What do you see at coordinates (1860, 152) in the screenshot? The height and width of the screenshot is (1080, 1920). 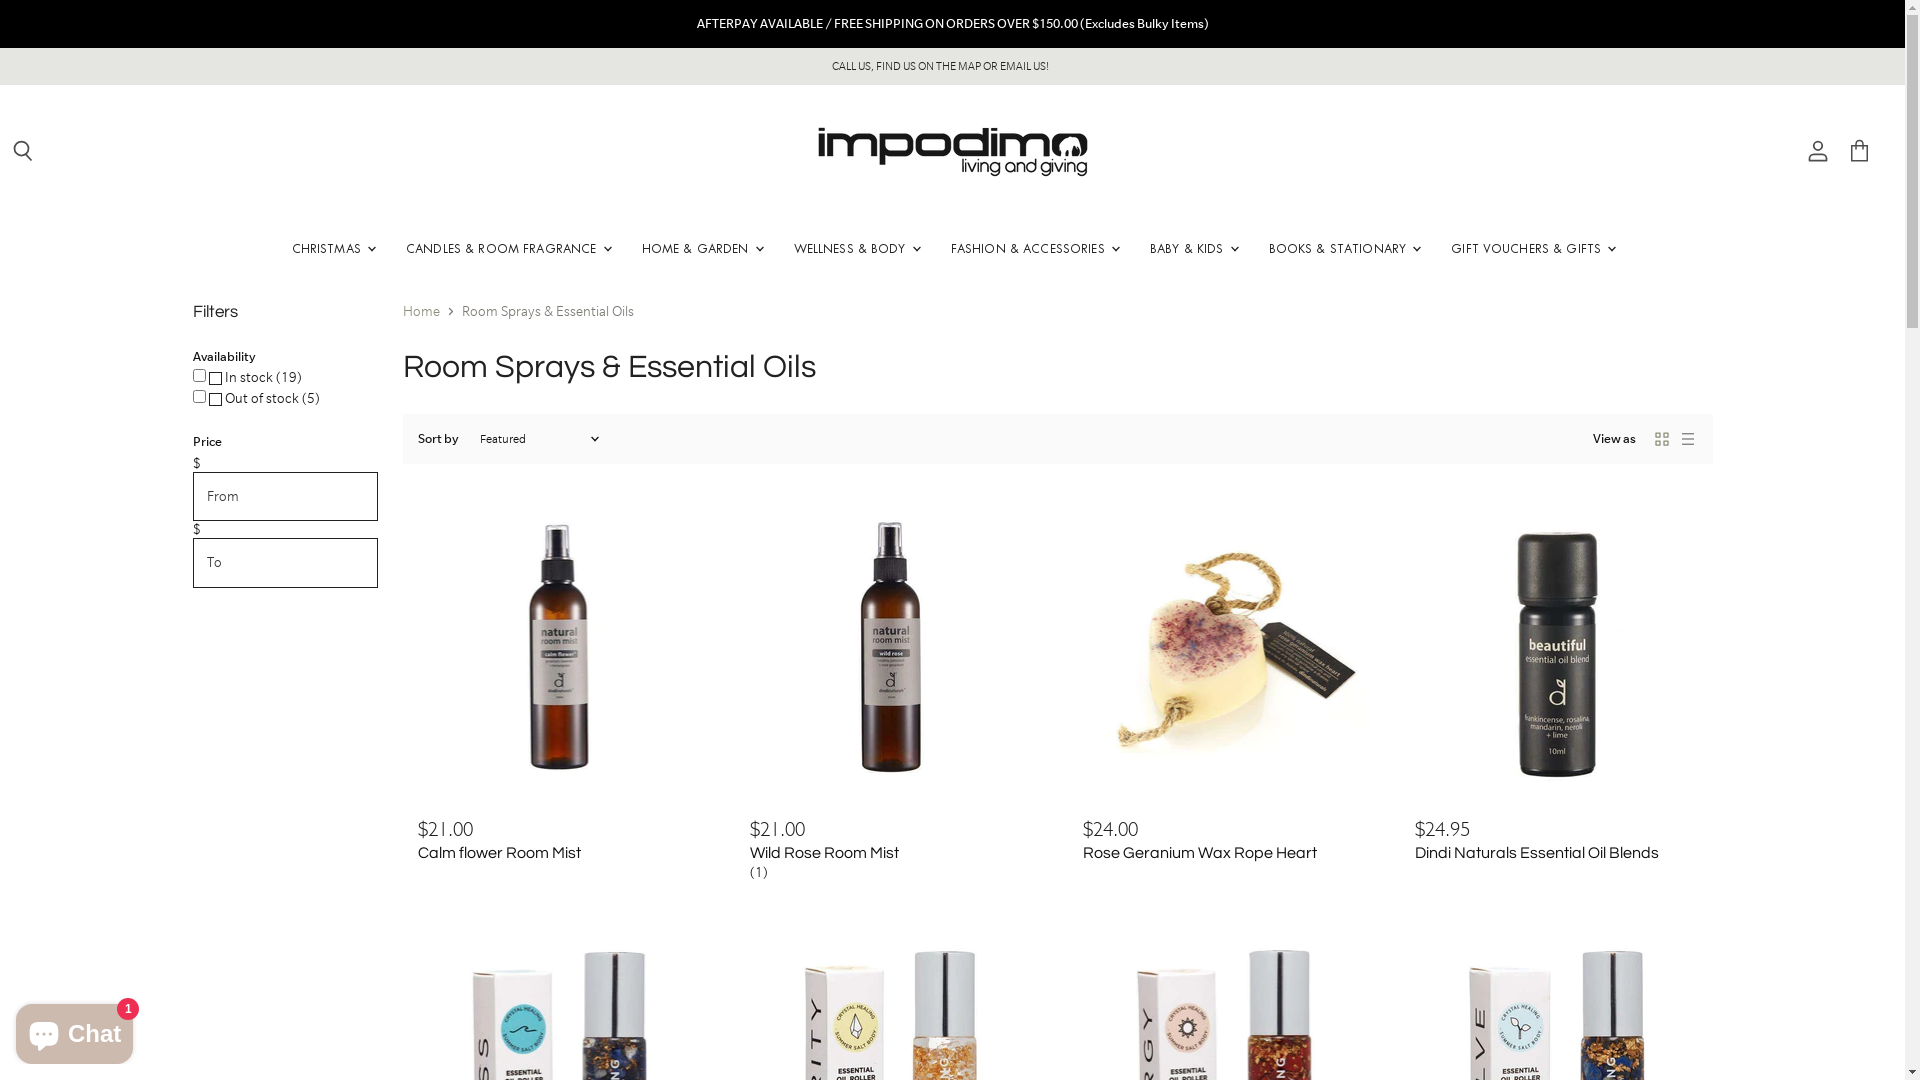 I see `View cart` at bounding box center [1860, 152].